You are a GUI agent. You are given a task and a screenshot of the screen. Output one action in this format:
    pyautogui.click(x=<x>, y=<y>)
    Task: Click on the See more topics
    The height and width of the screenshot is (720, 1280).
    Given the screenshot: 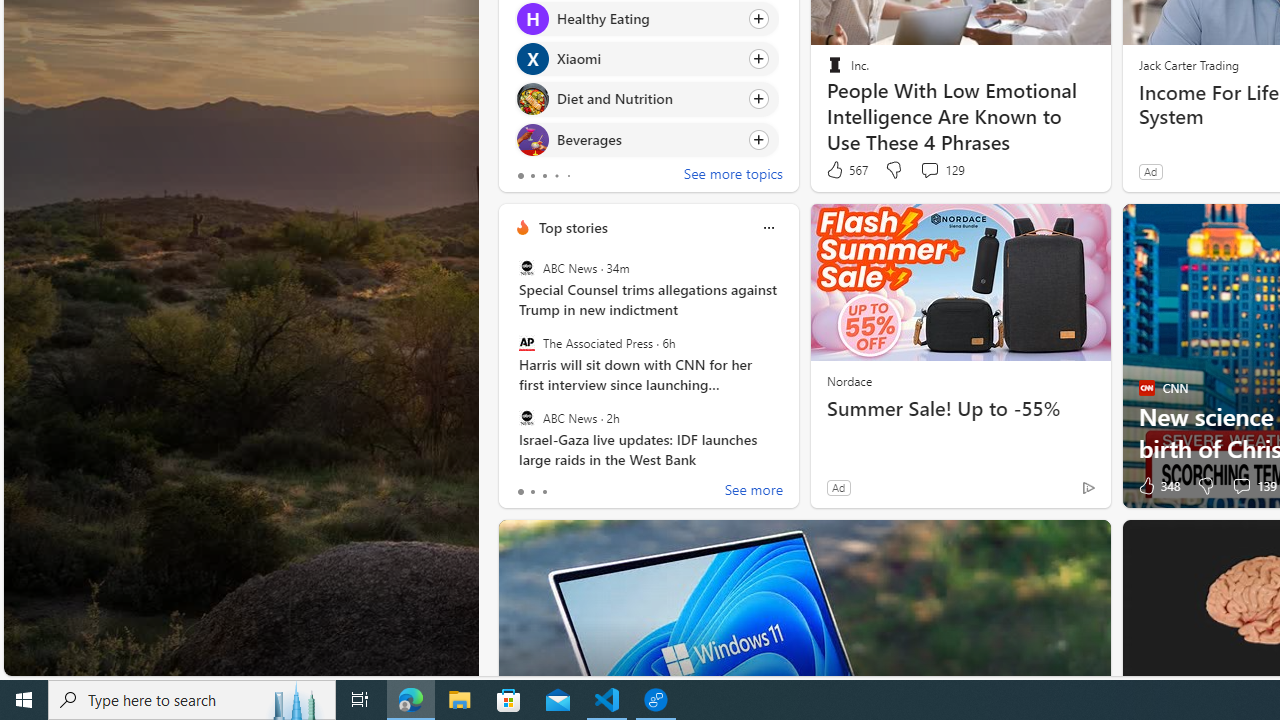 What is the action you would take?
    pyautogui.click(x=733, y=176)
    